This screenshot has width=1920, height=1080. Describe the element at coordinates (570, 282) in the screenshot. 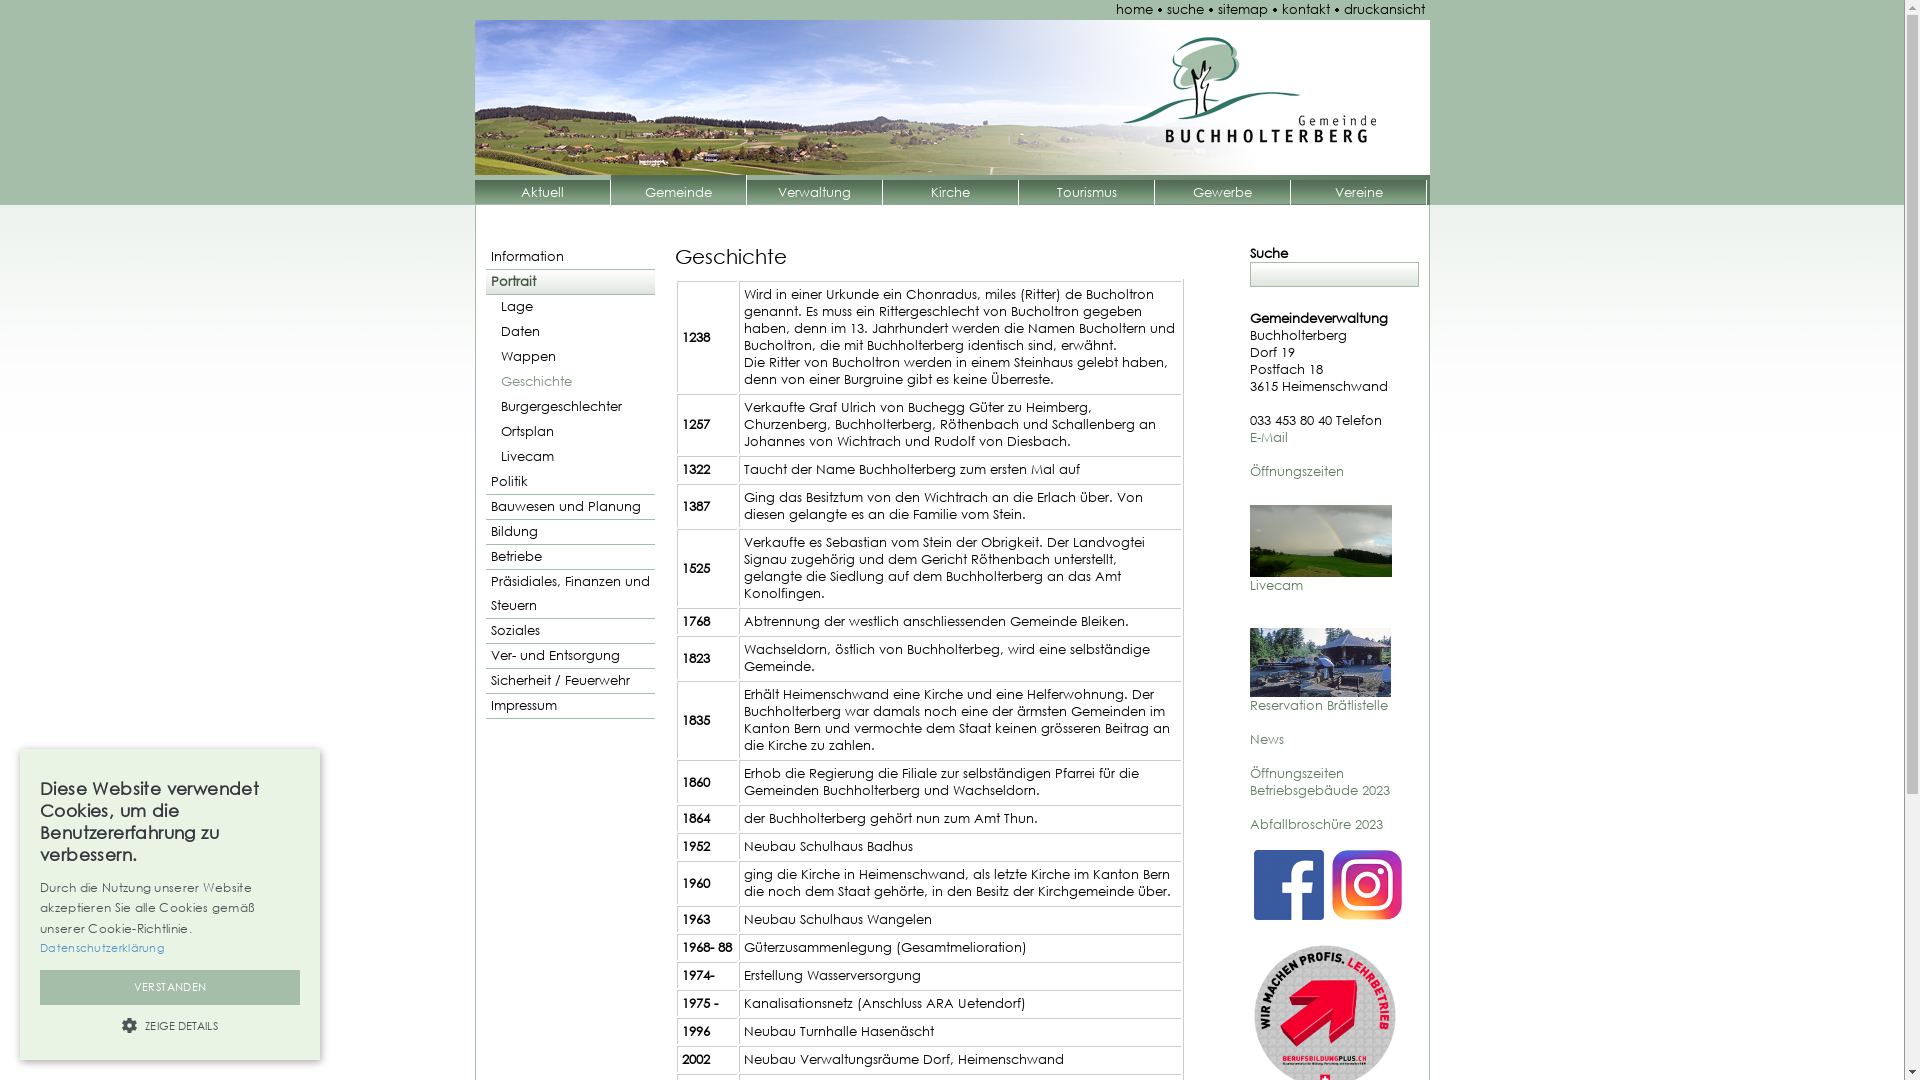

I see `Portrait` at that location.